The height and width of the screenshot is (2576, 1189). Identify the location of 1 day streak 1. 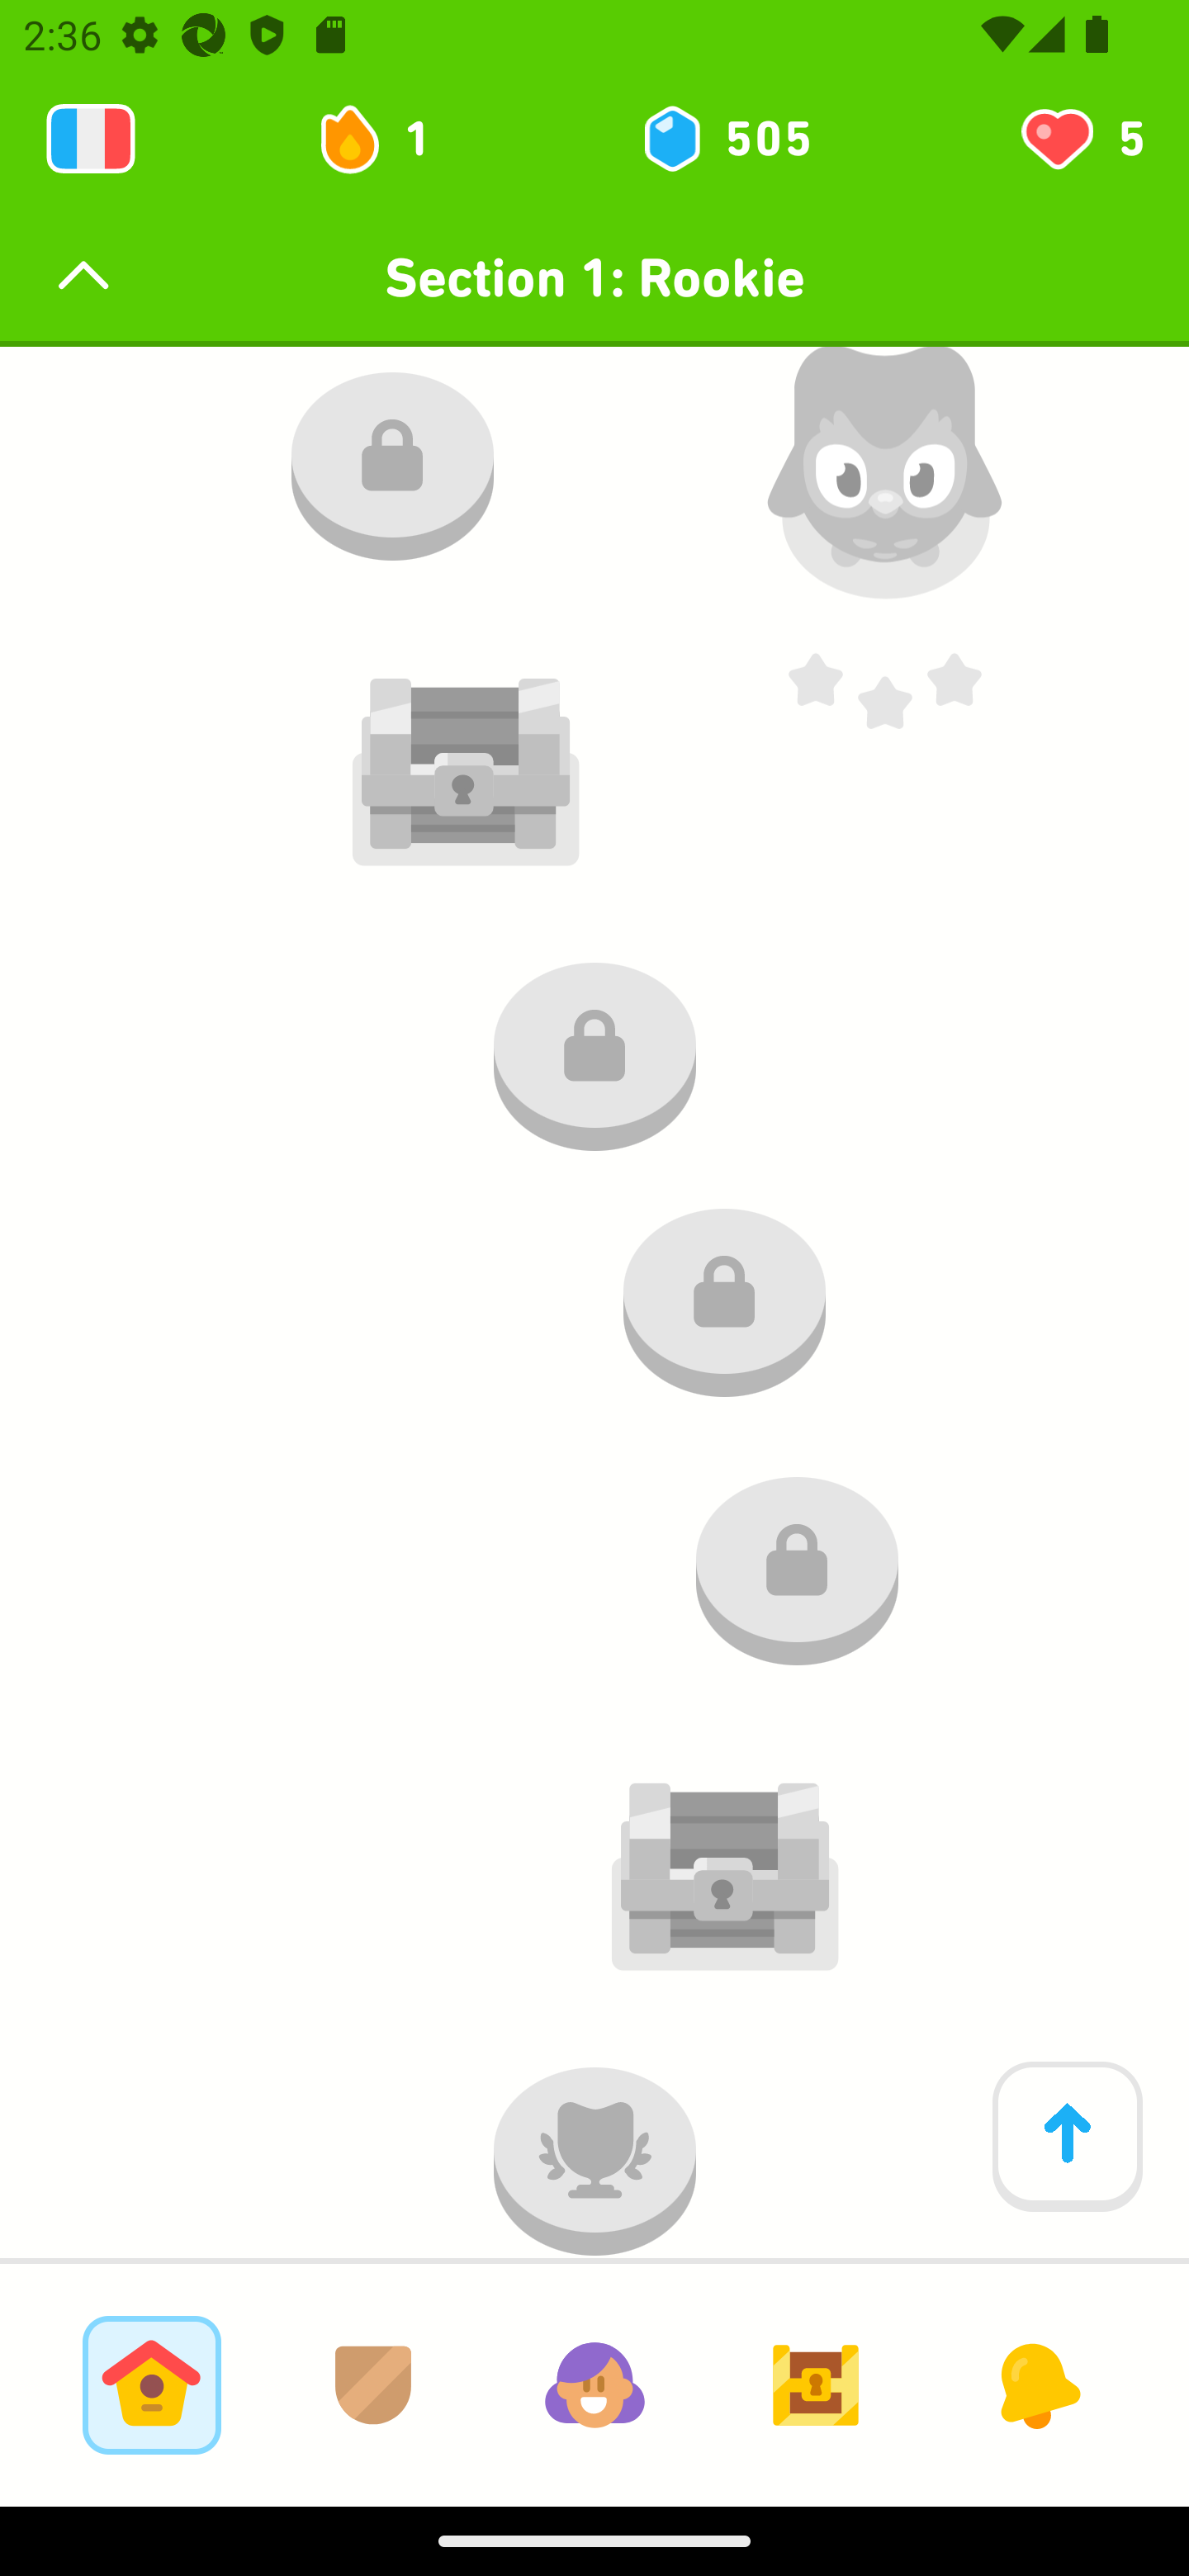
(388, 139).